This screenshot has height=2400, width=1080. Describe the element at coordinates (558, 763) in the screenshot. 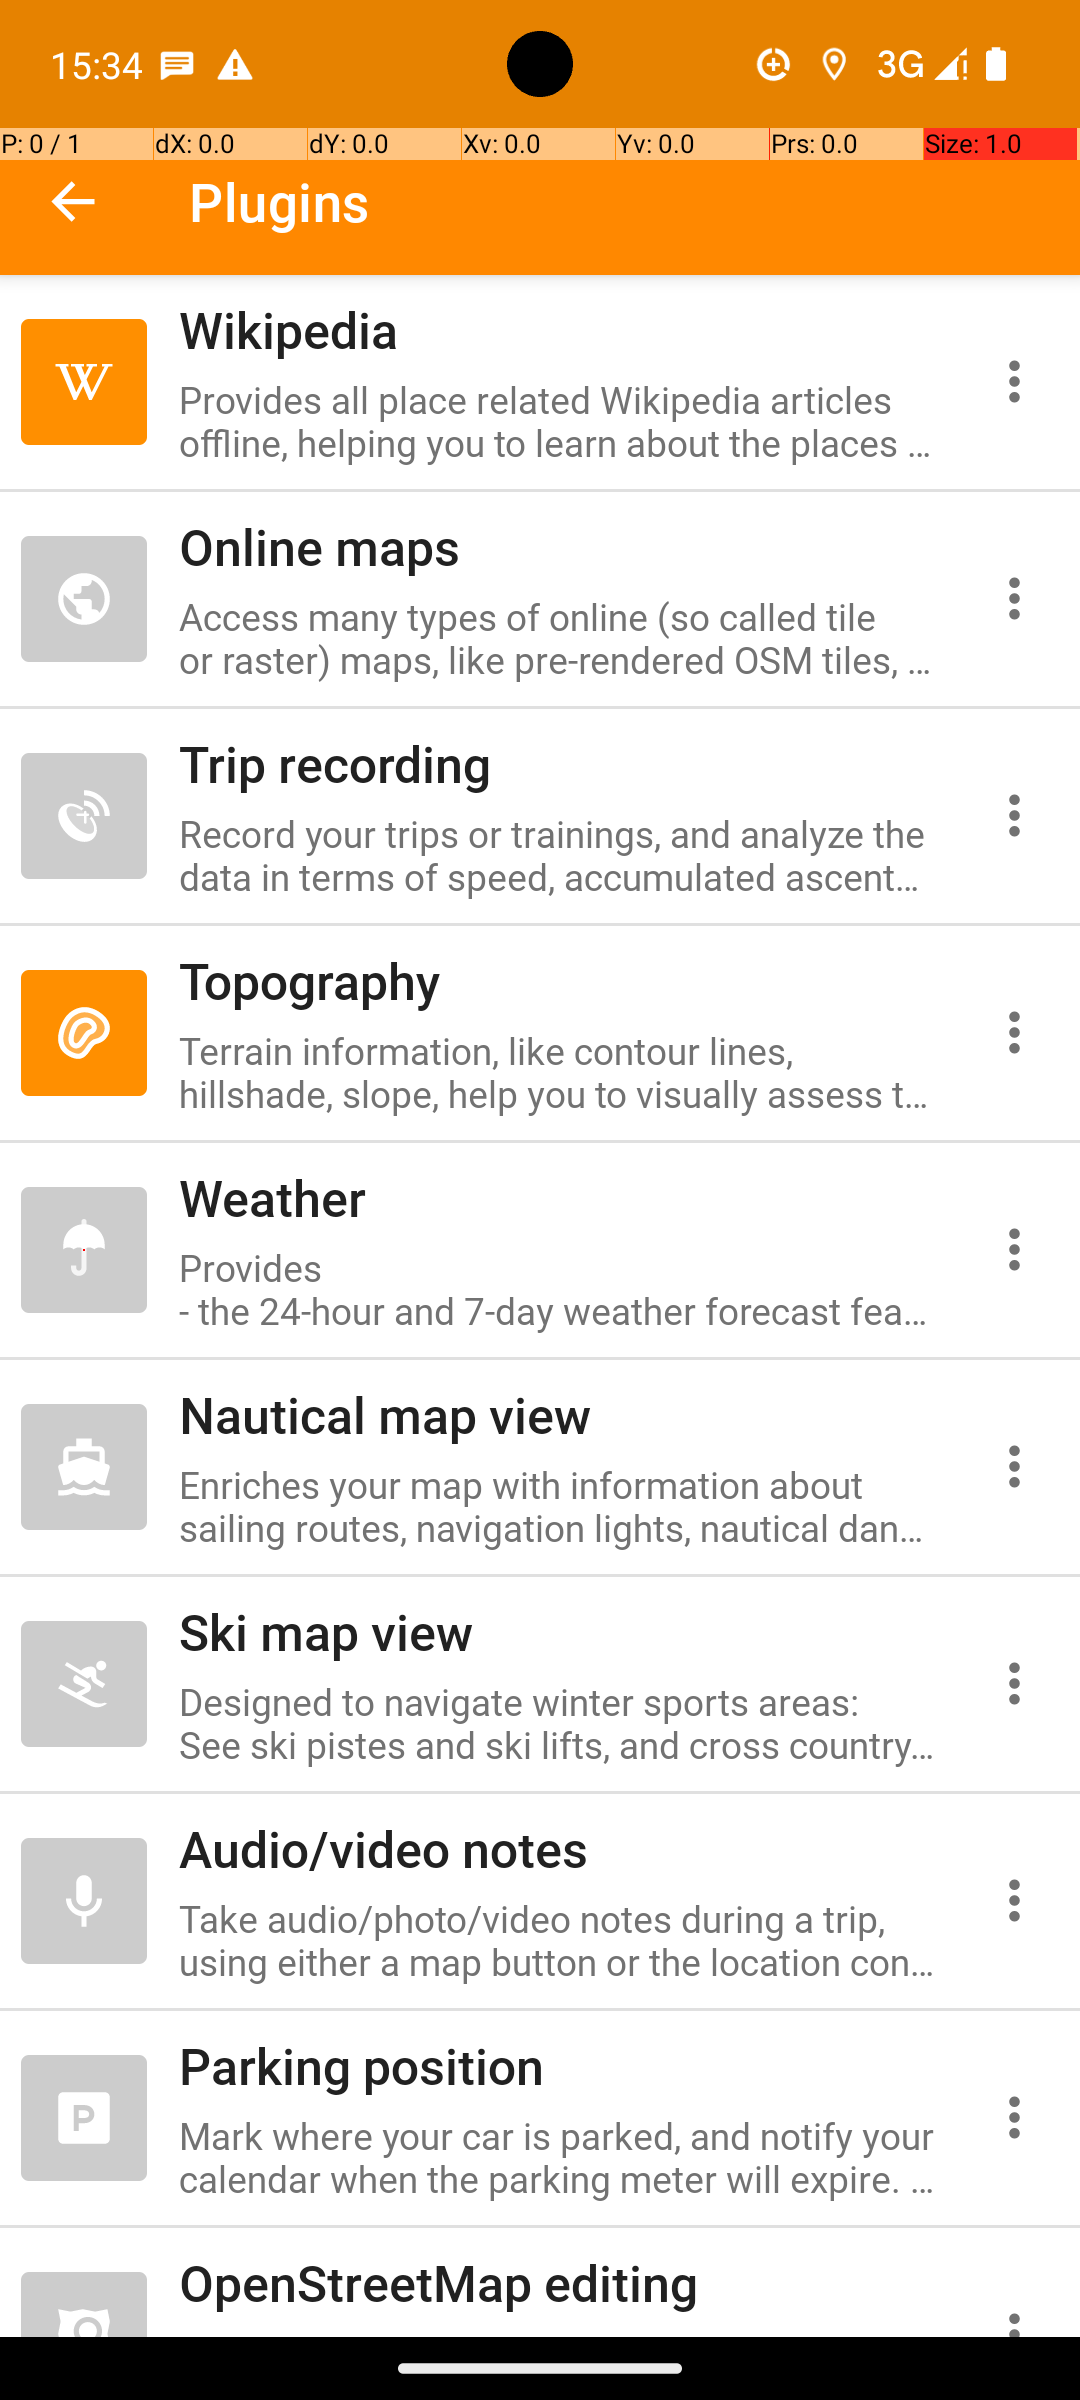

I see `Trip recording` at that location.